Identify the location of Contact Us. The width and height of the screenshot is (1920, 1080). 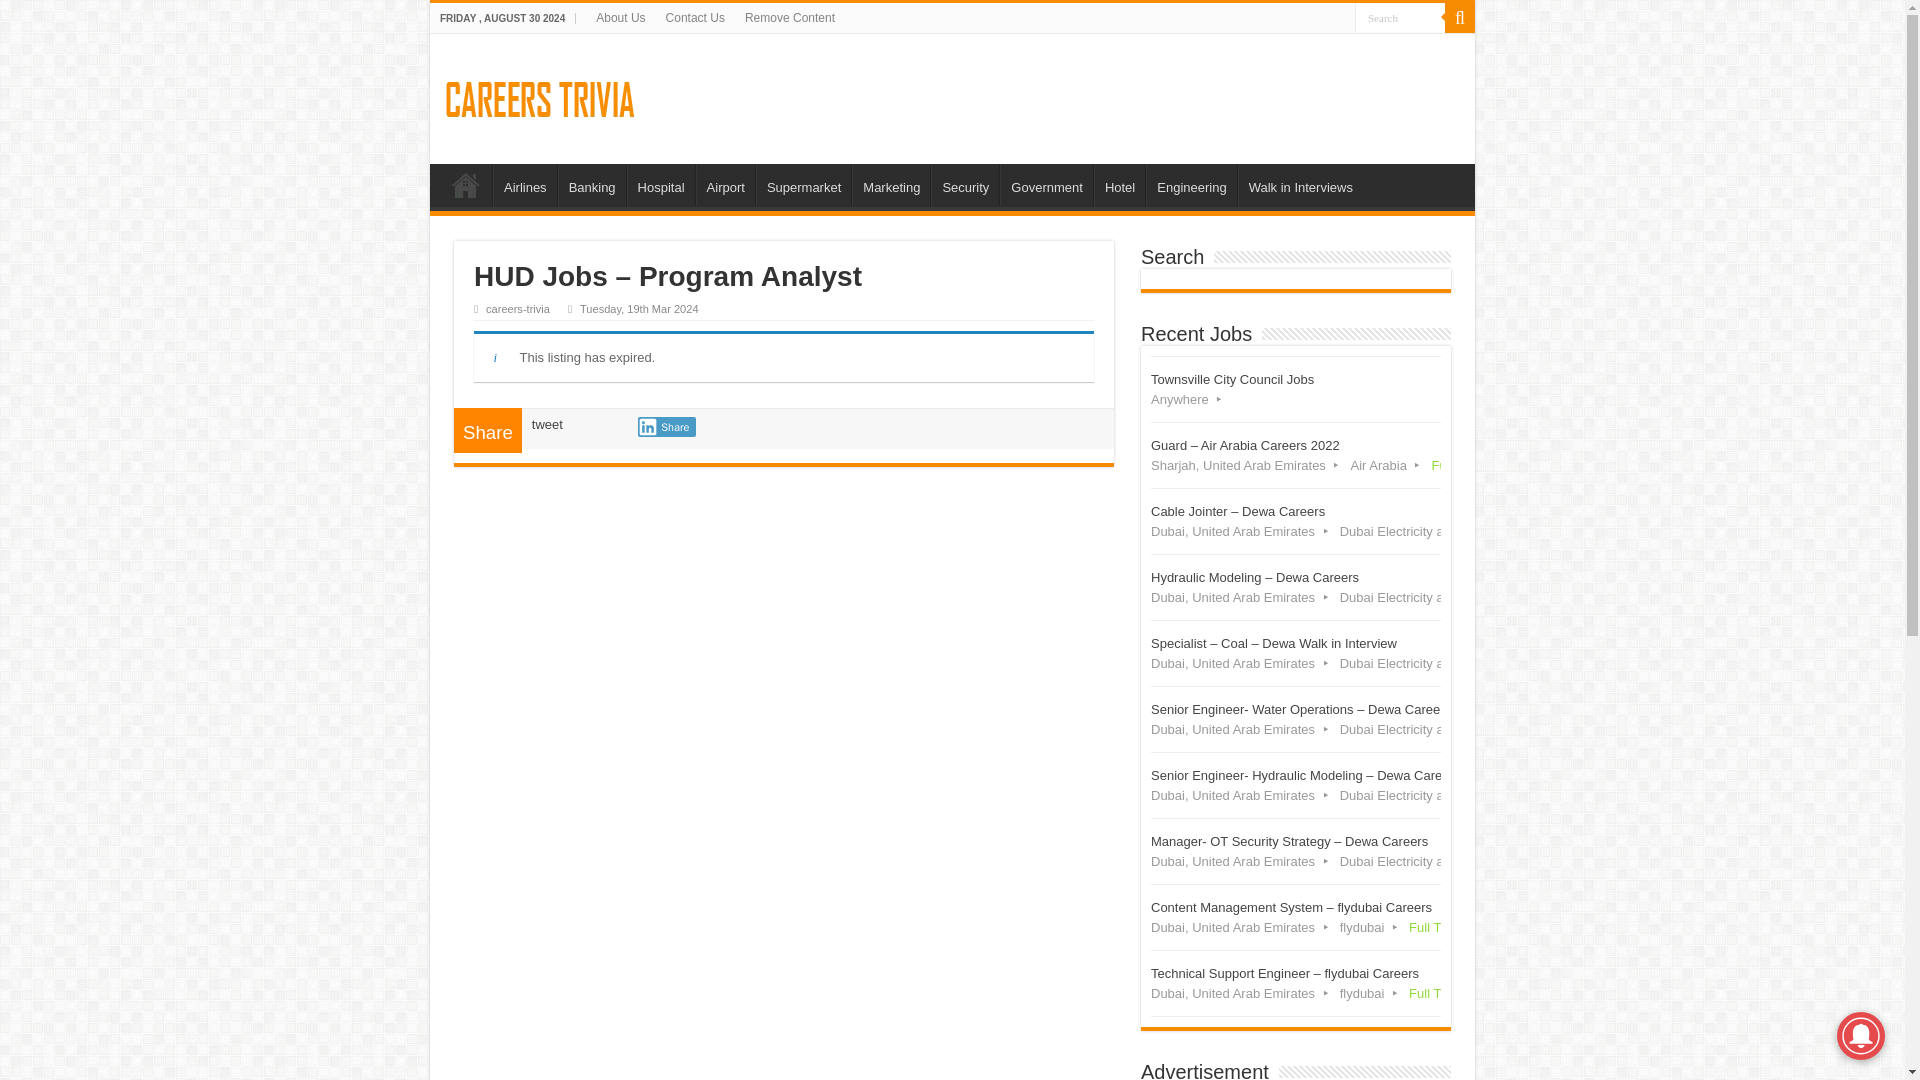
(696, 18).